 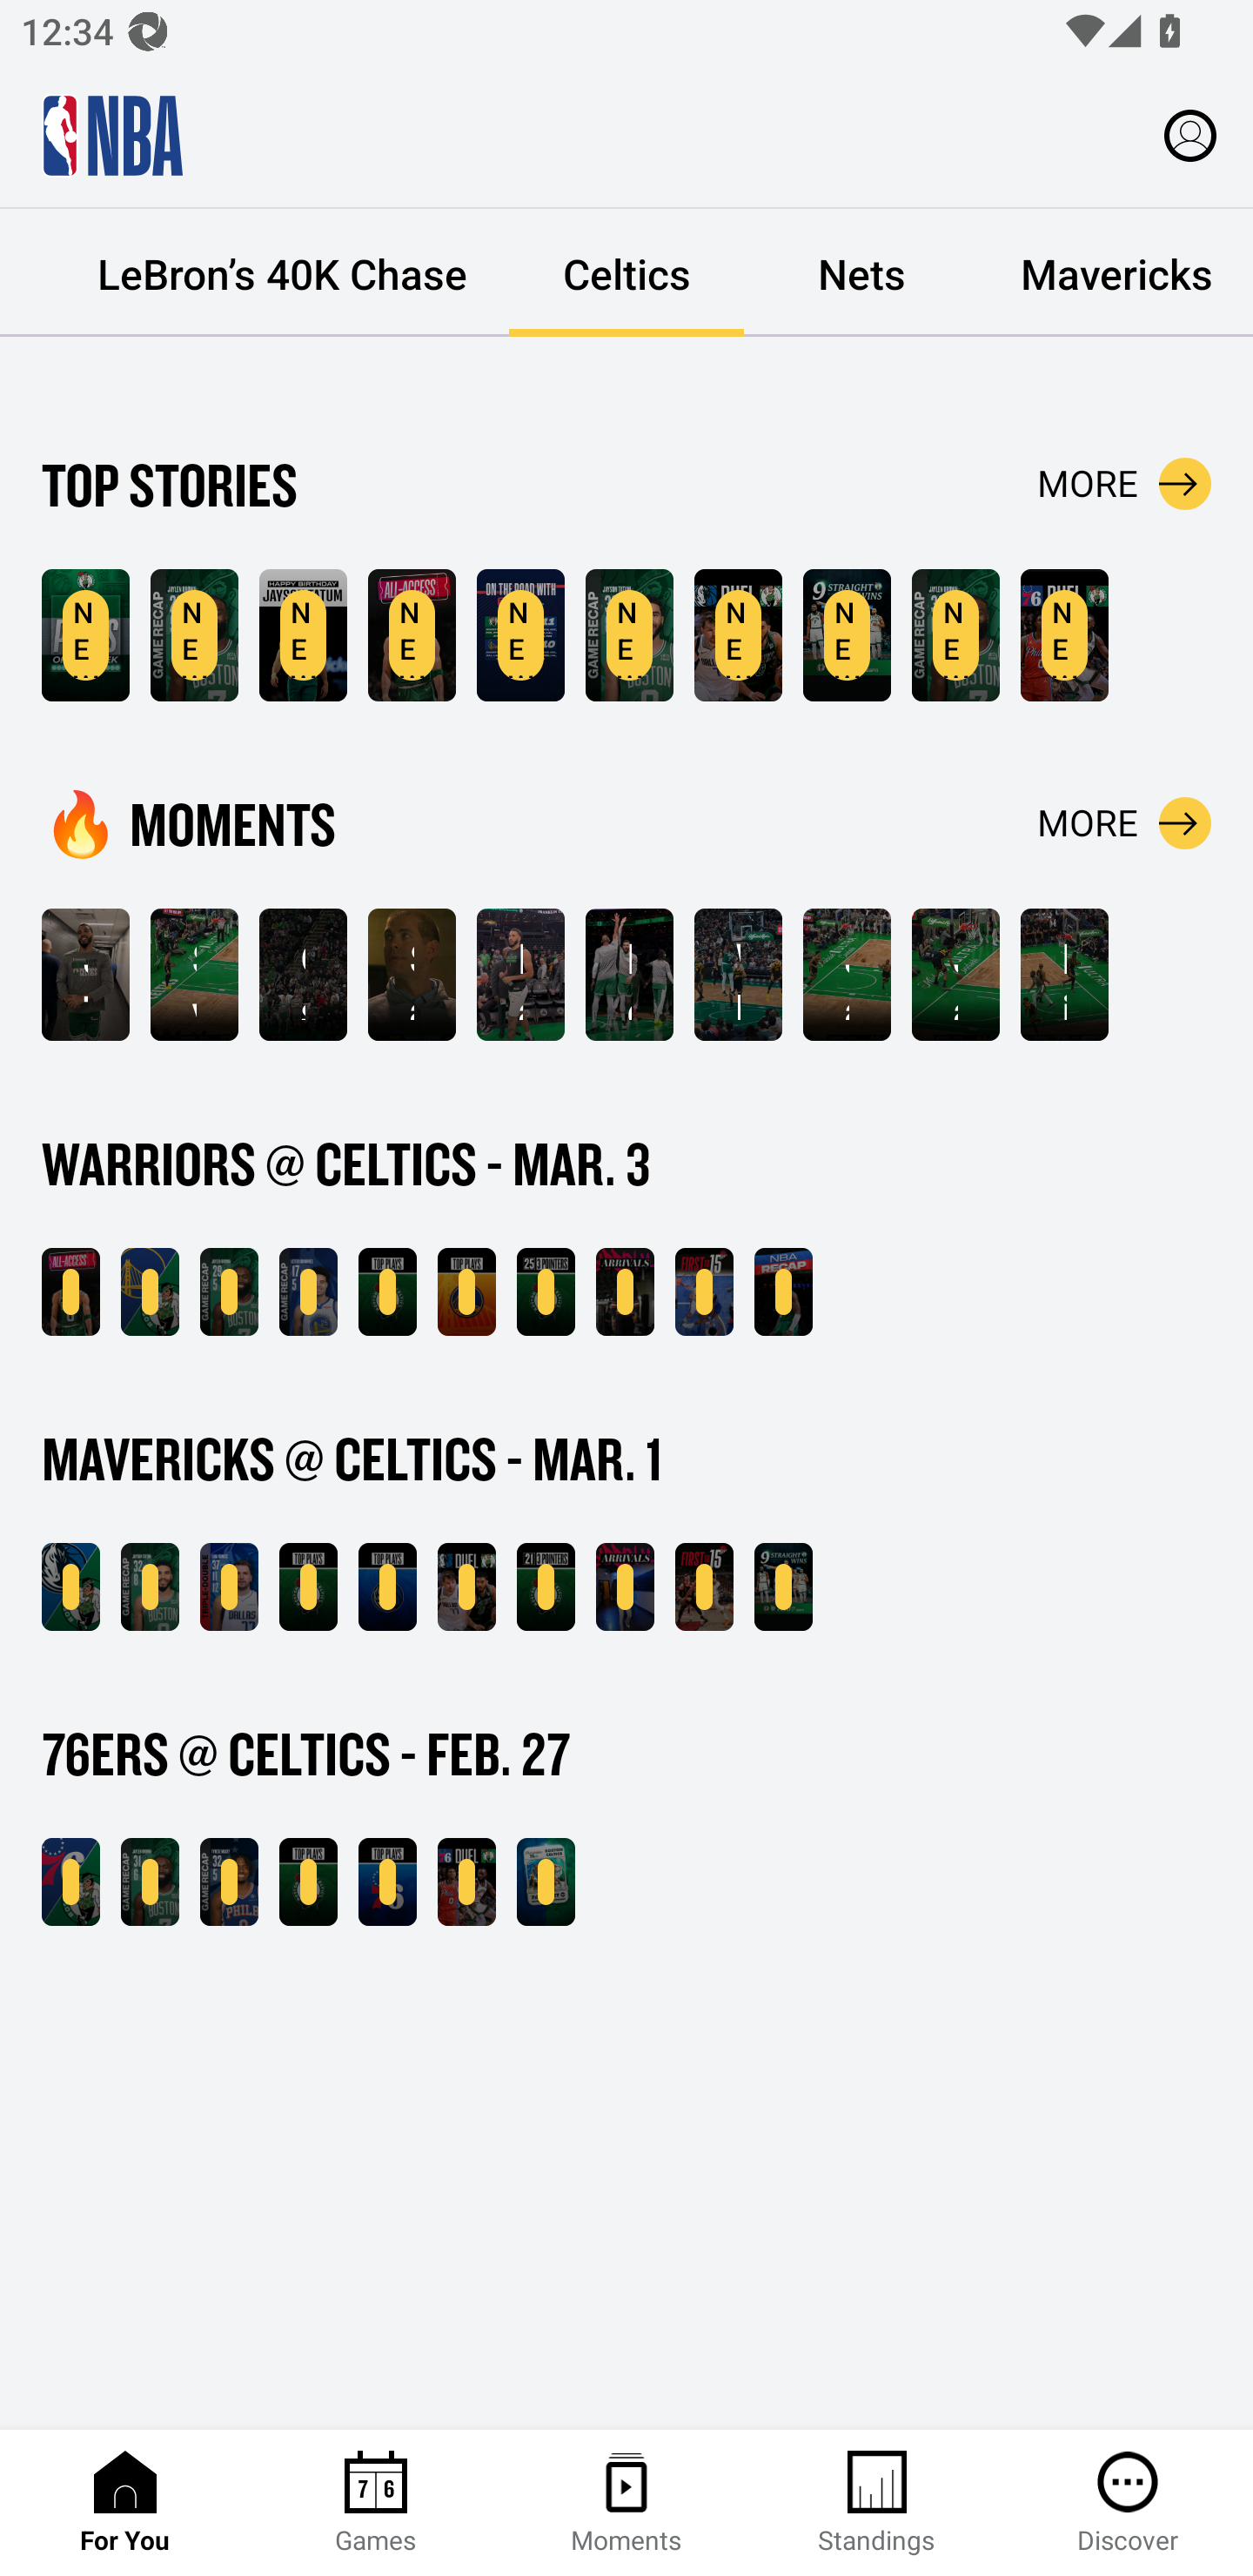 What do you see at coordinates (1190, 134) in the screenshot?
I see `Profile` at bounding box center [1190, 134].